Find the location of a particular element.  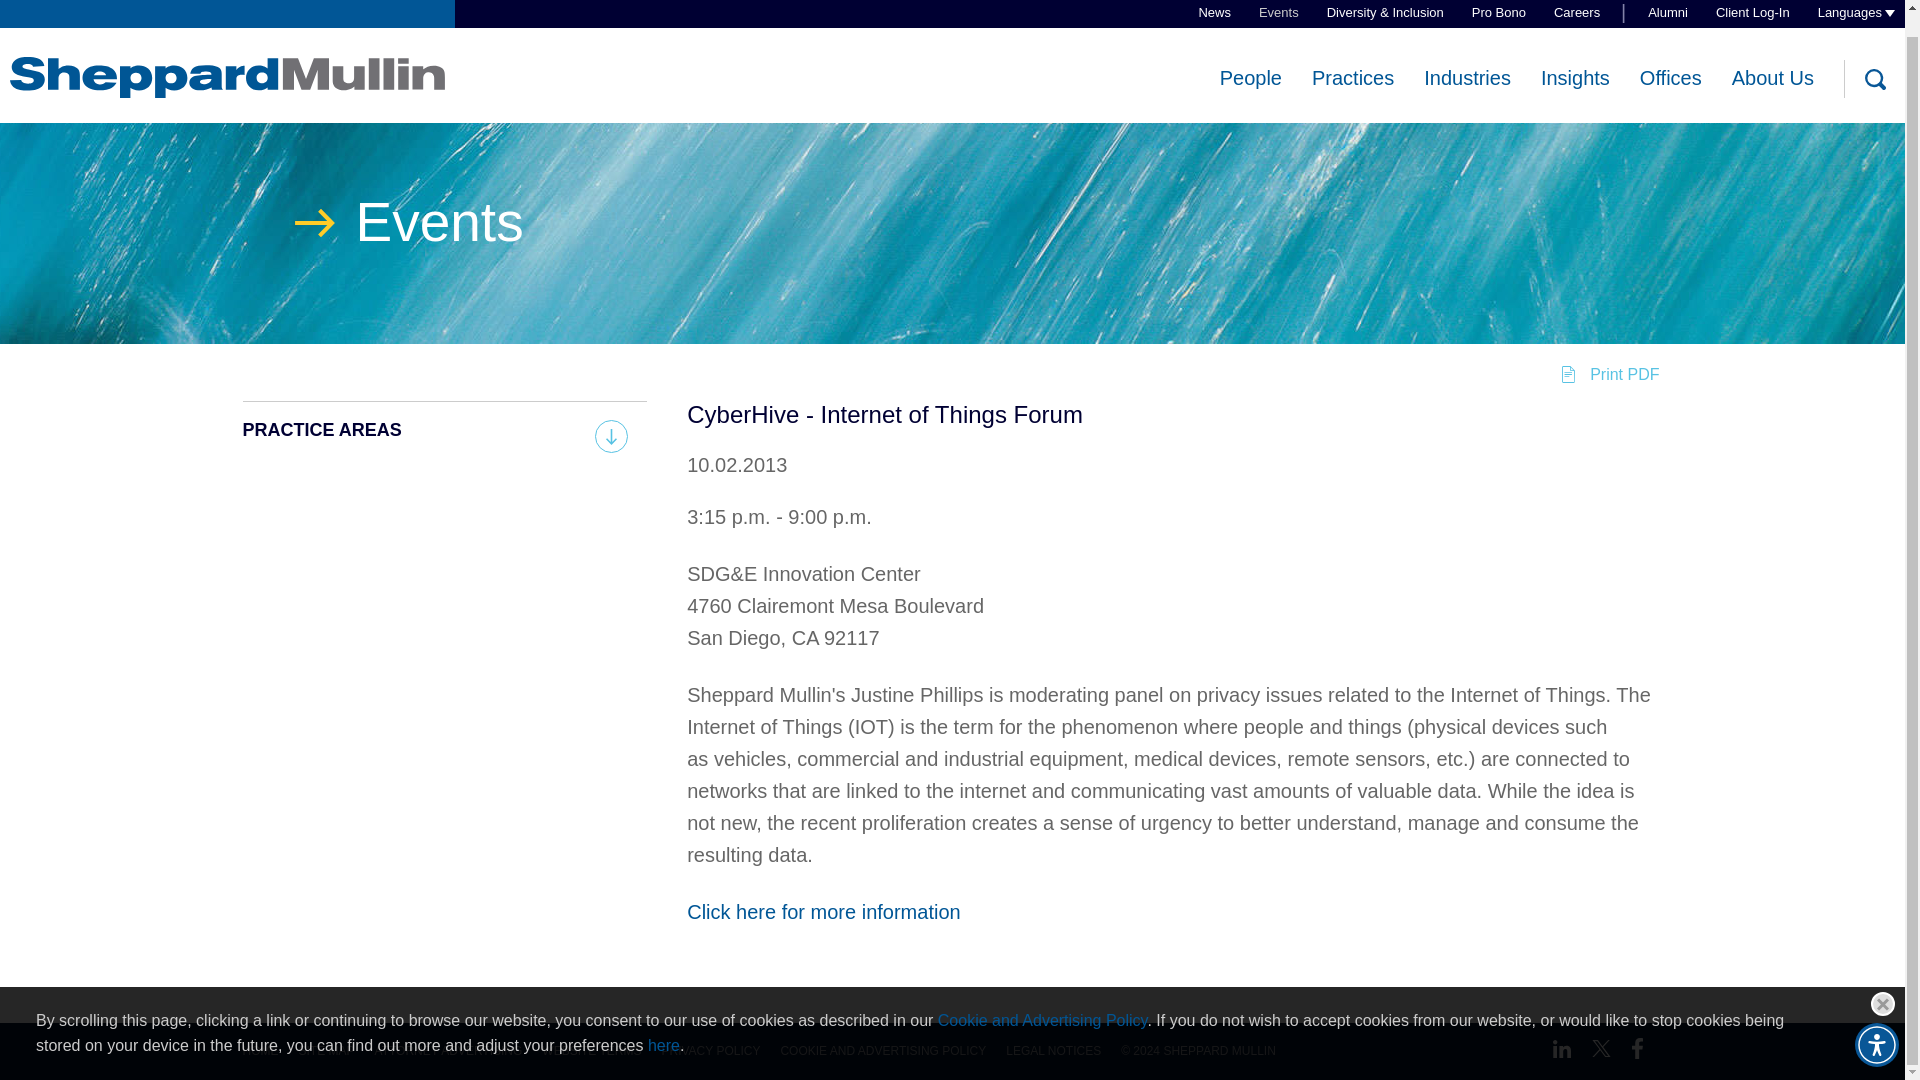

Practices is located at coordinates (1352, 56).